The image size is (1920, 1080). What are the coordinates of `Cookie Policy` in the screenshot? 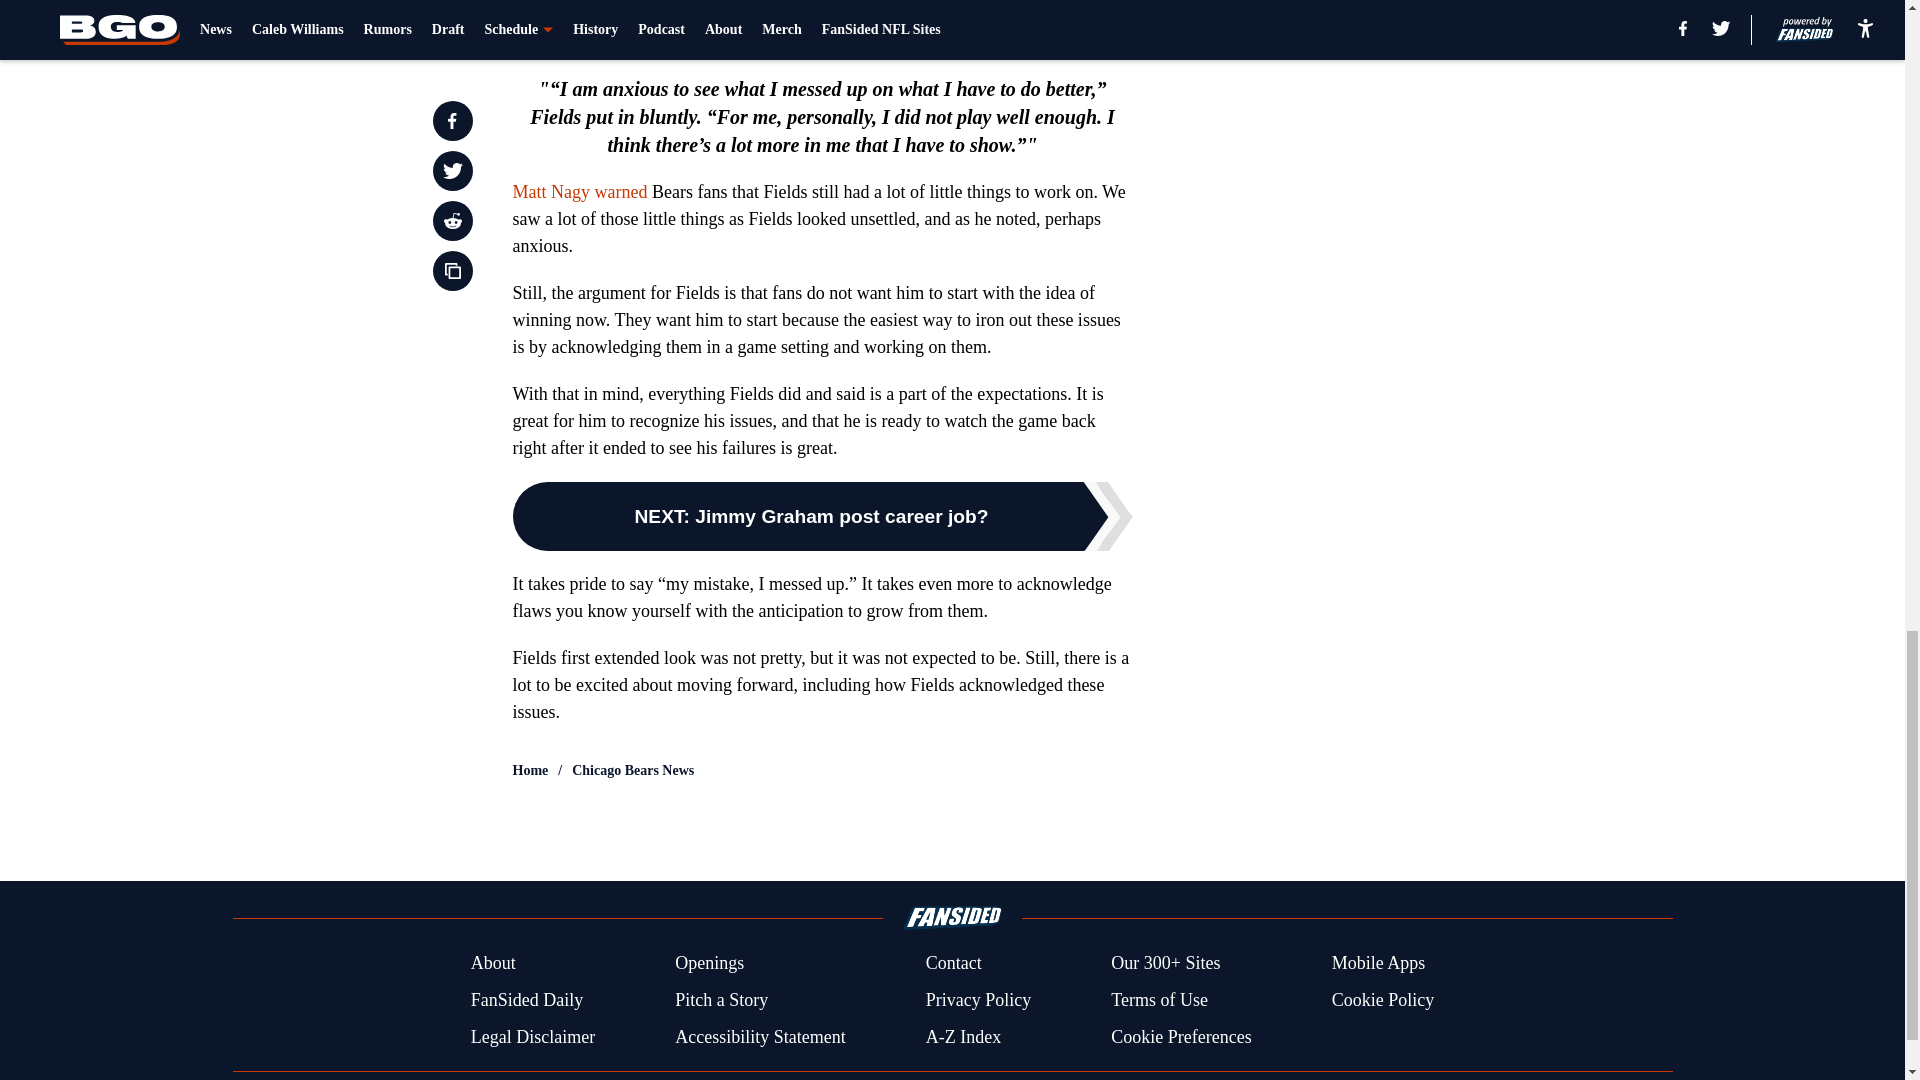 It's located at (1383, 1000).